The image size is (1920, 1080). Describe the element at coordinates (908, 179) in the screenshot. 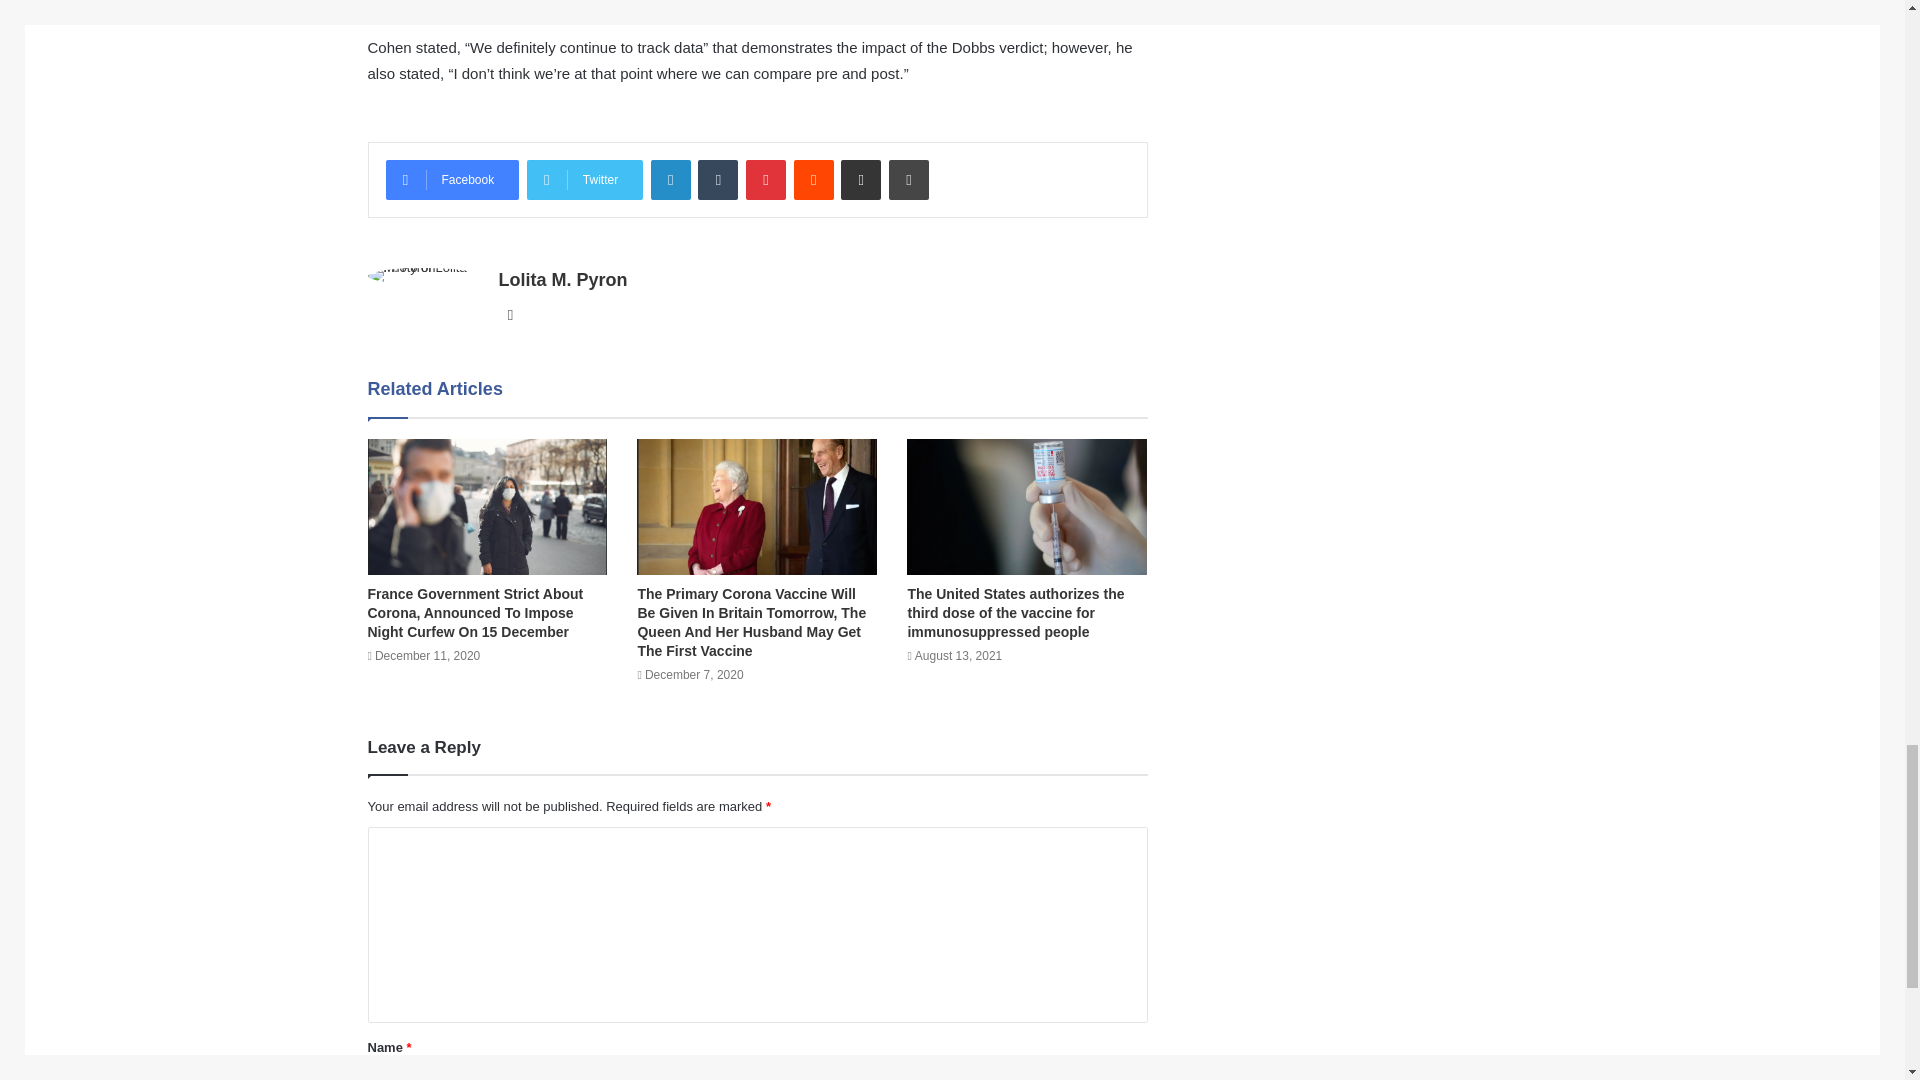

I see `Print` at that location.